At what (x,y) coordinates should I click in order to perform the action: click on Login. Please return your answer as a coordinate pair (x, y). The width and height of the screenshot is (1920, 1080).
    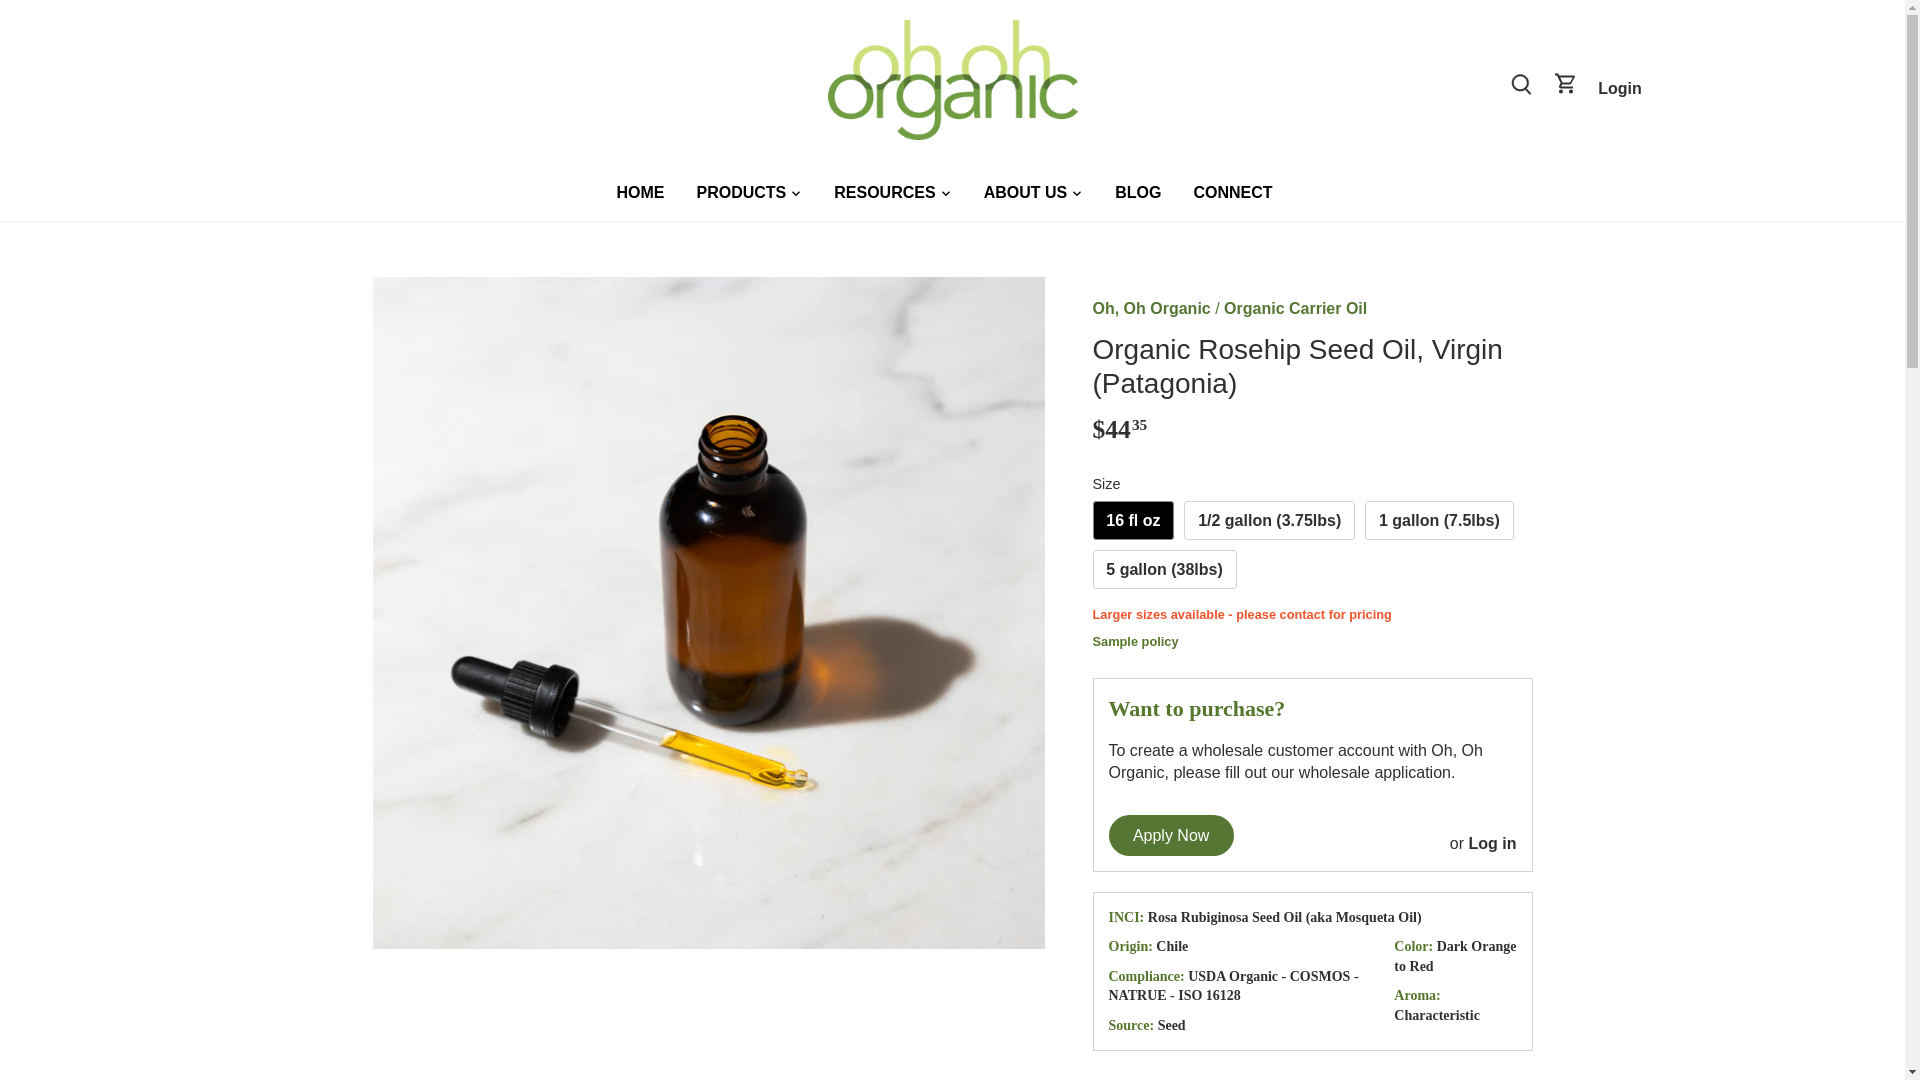
    Looking at the image, I should click on (1619, 88).